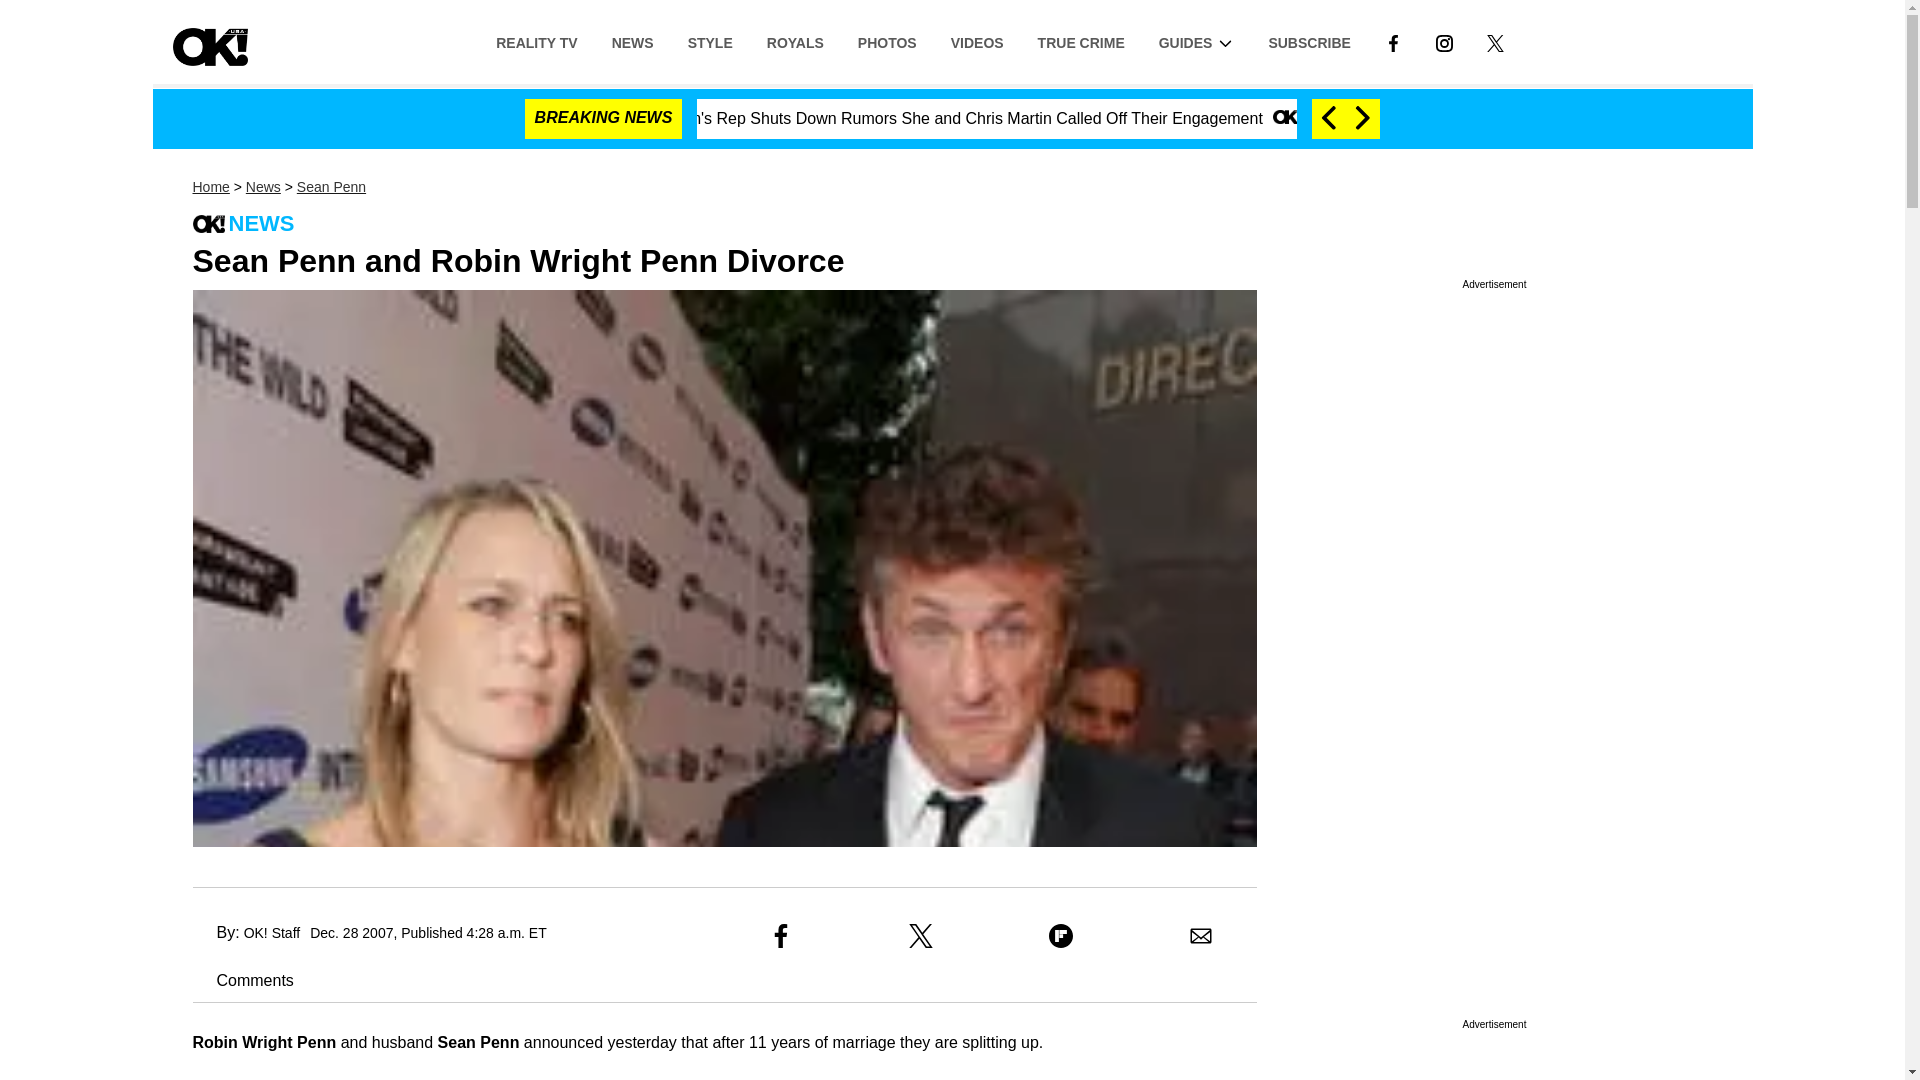 This screenshot has height=1080, width=1920. What do you see at coordinates (1495, 41) in the screenshot?
I see `LINK TO X` at bounding box center [1495, 41].